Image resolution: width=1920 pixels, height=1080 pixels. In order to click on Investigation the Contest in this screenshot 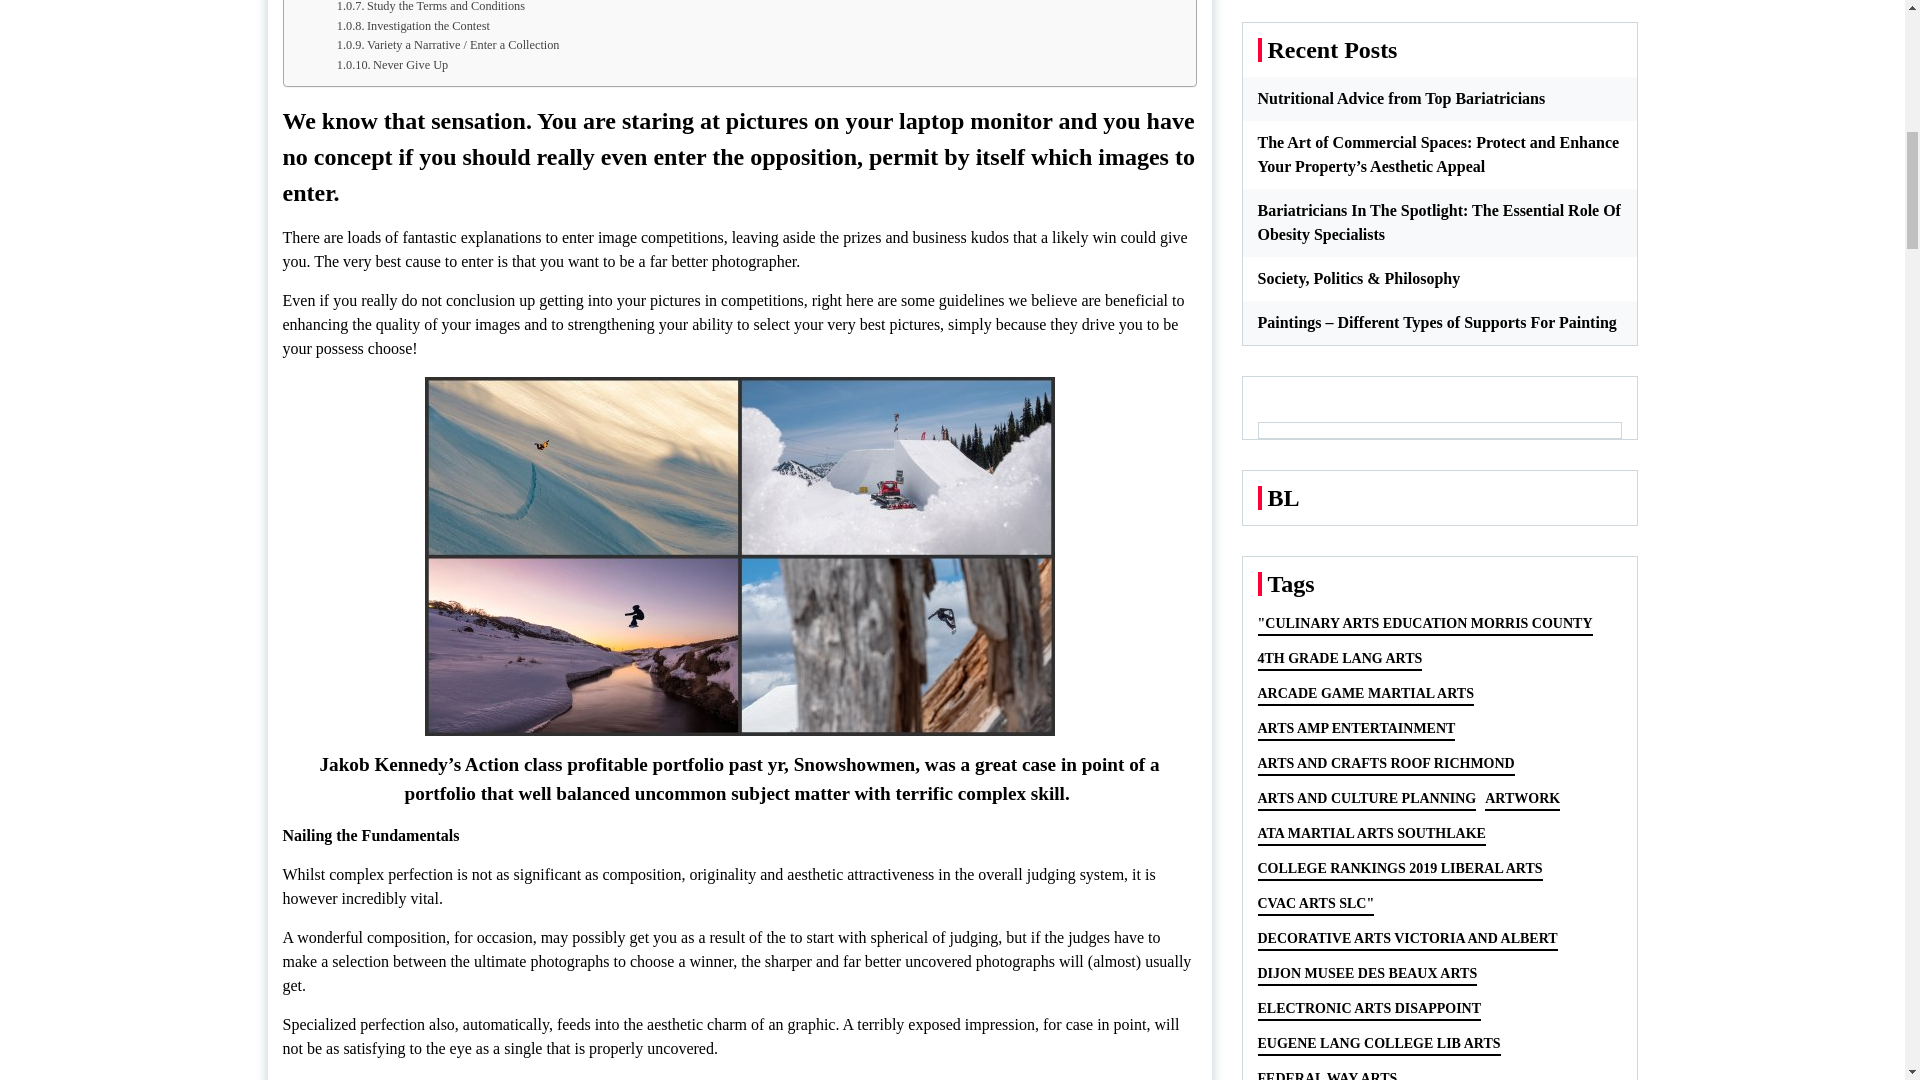, I will do `click(413, 26)`.